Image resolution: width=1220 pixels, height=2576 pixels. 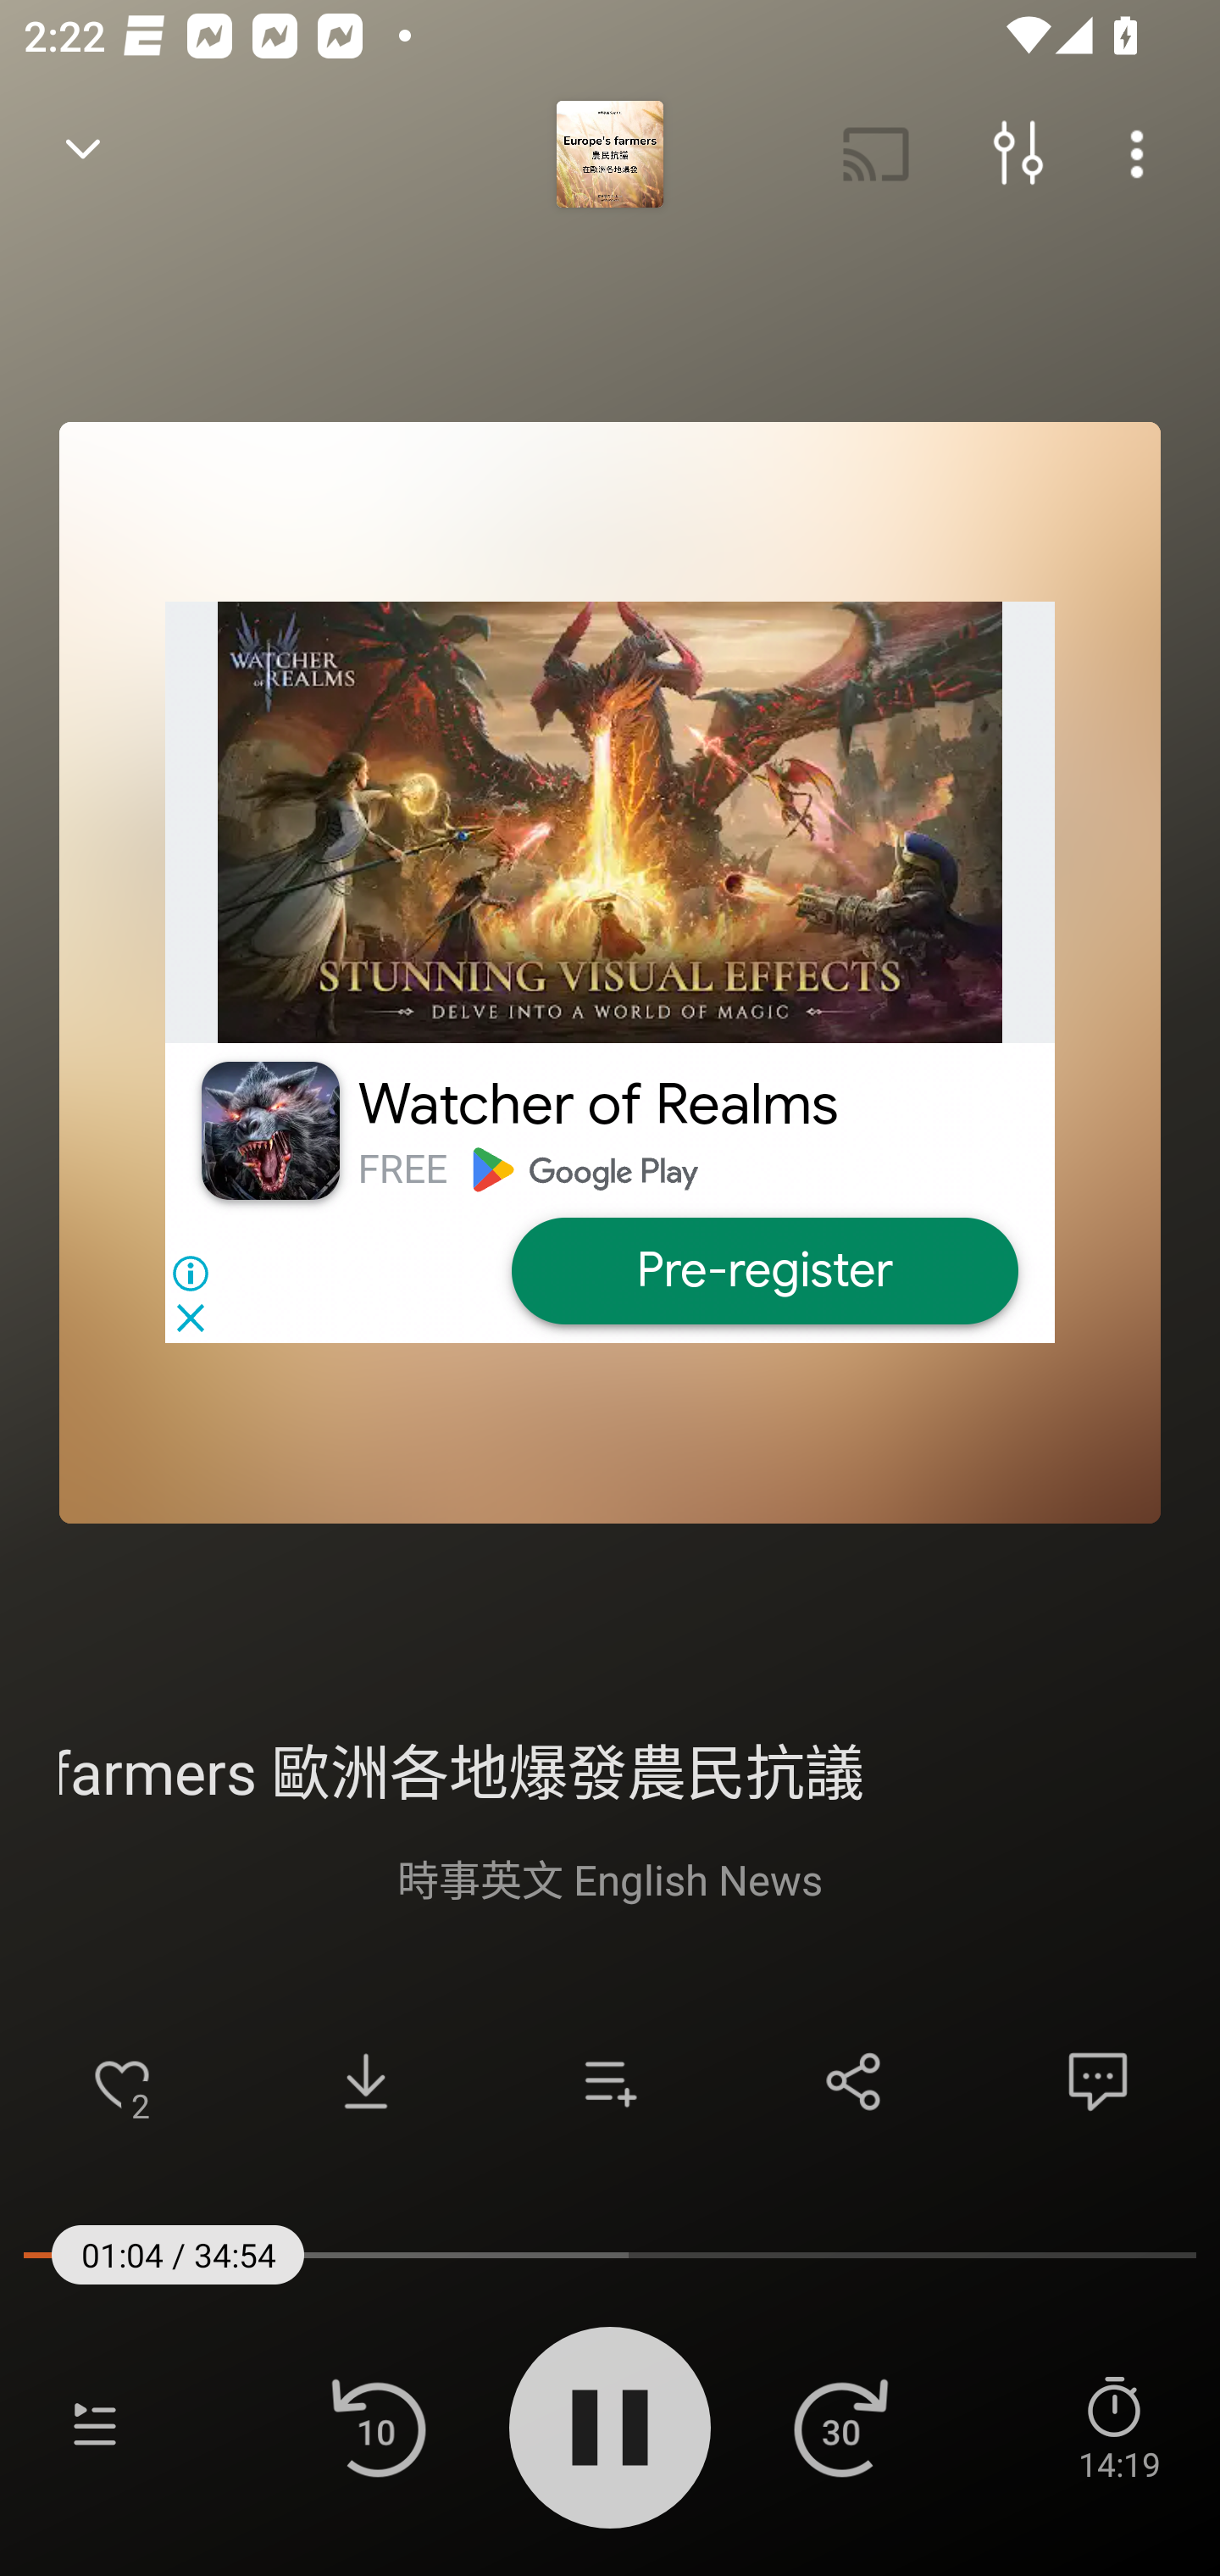 What do you see at coordinates (610, 1878) in the screenshot?
I see `時事英文 English News` at bounding box center [610, 1878].